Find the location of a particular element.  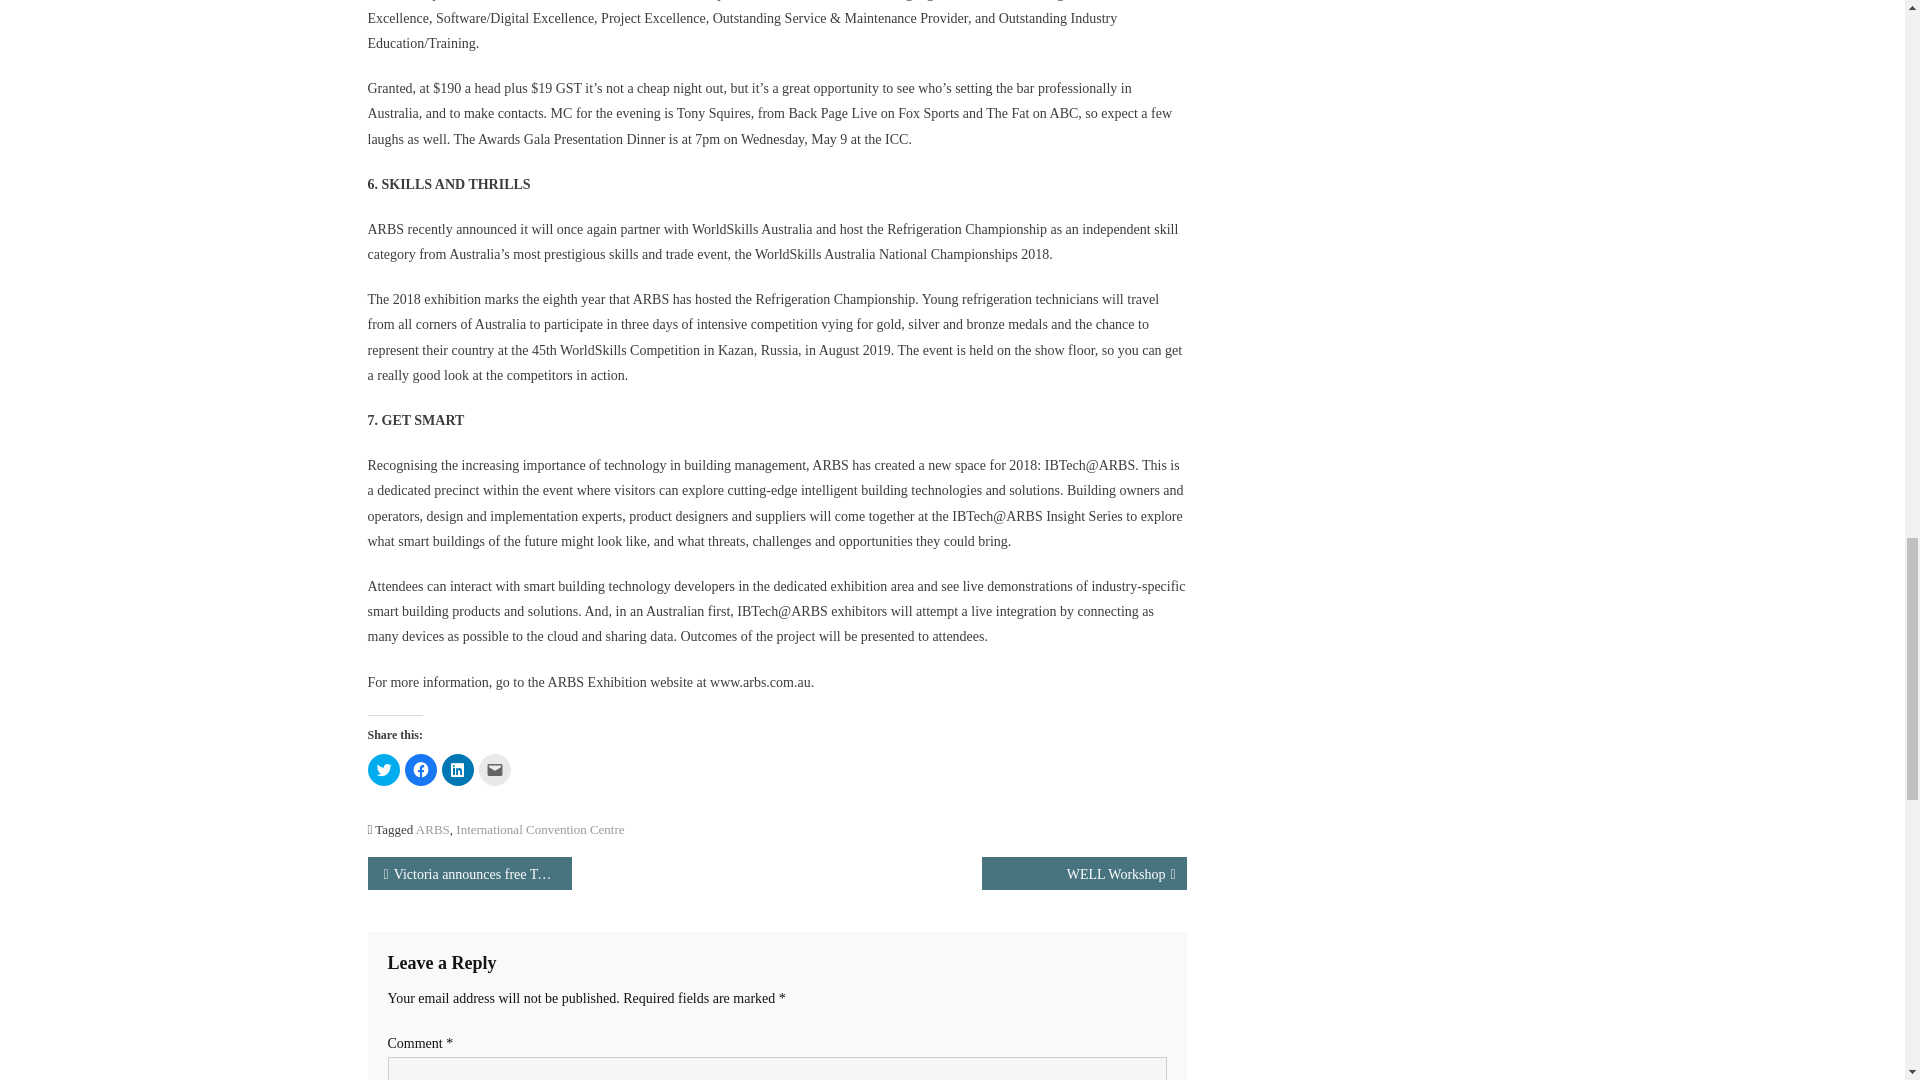

ARBS is located at coordinates (432, 829).